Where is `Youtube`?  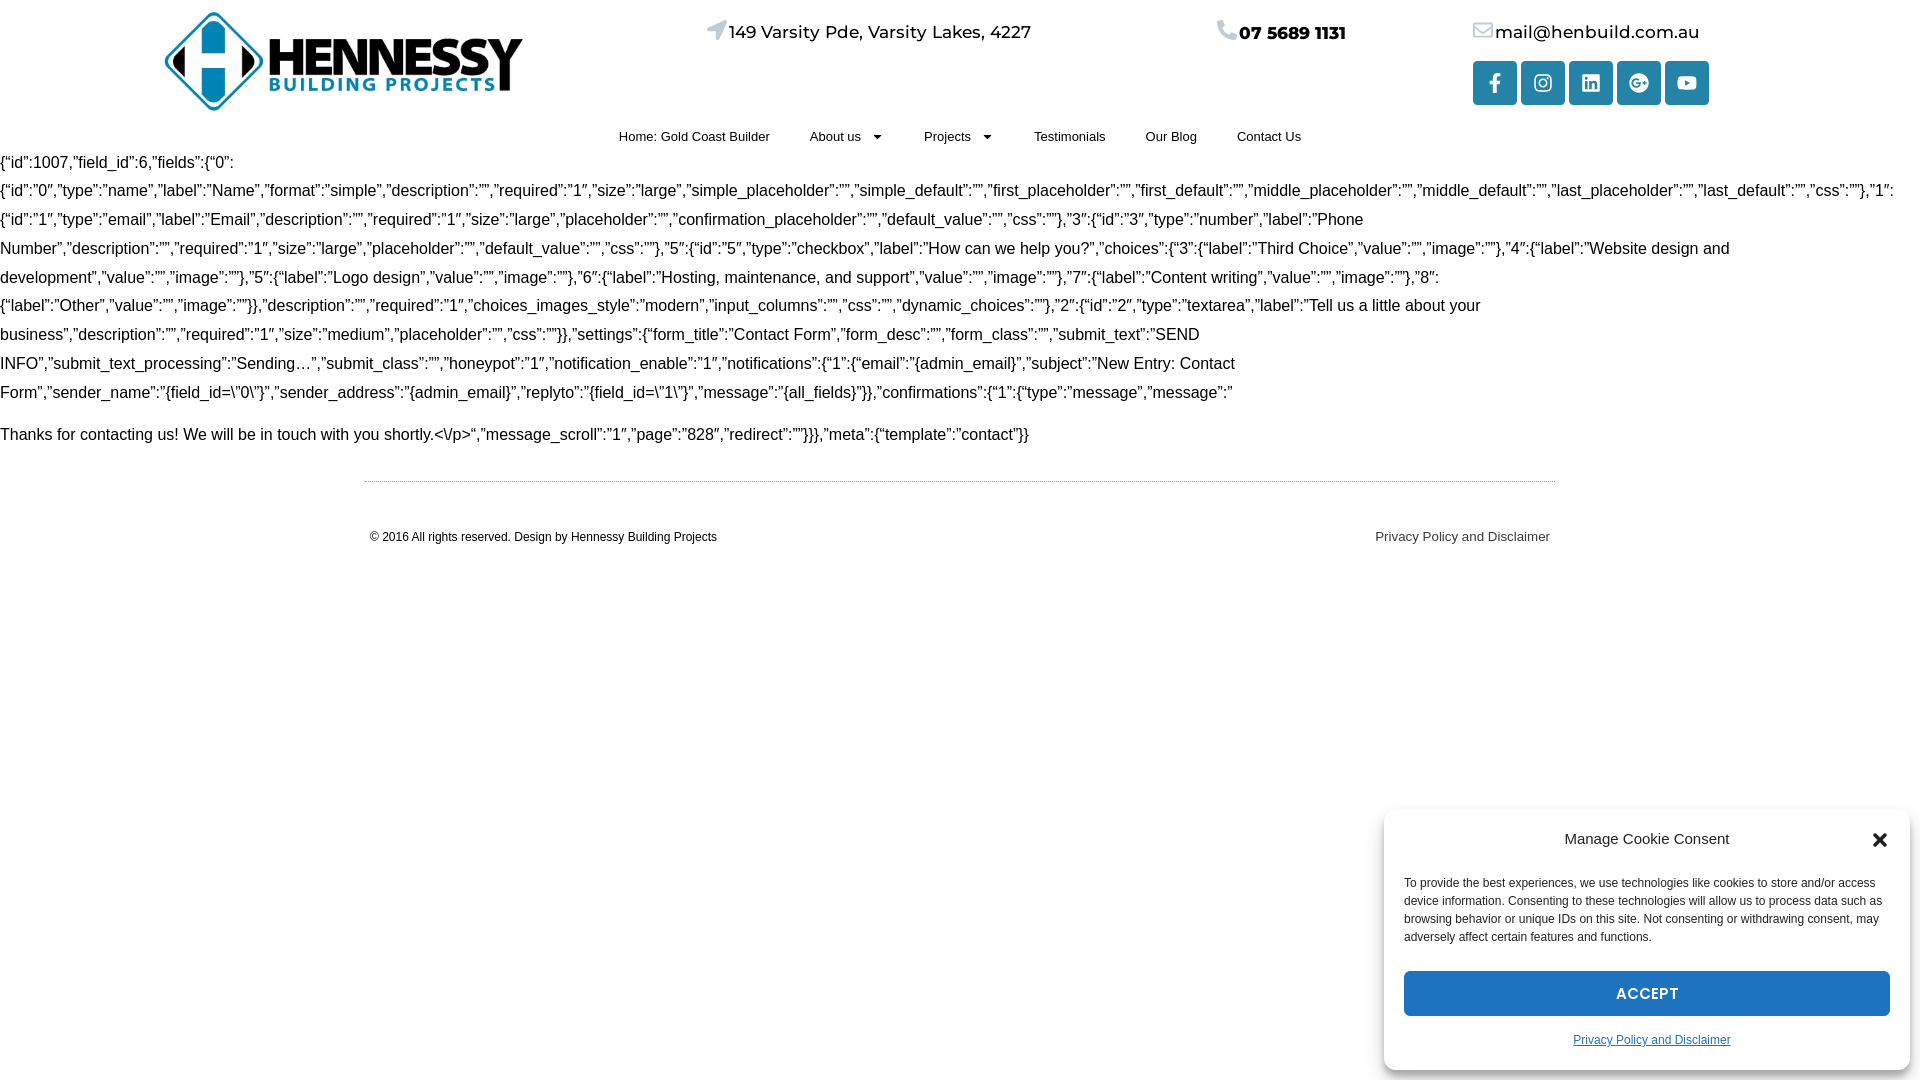
Youtube is located at coordinates (1687, 82).